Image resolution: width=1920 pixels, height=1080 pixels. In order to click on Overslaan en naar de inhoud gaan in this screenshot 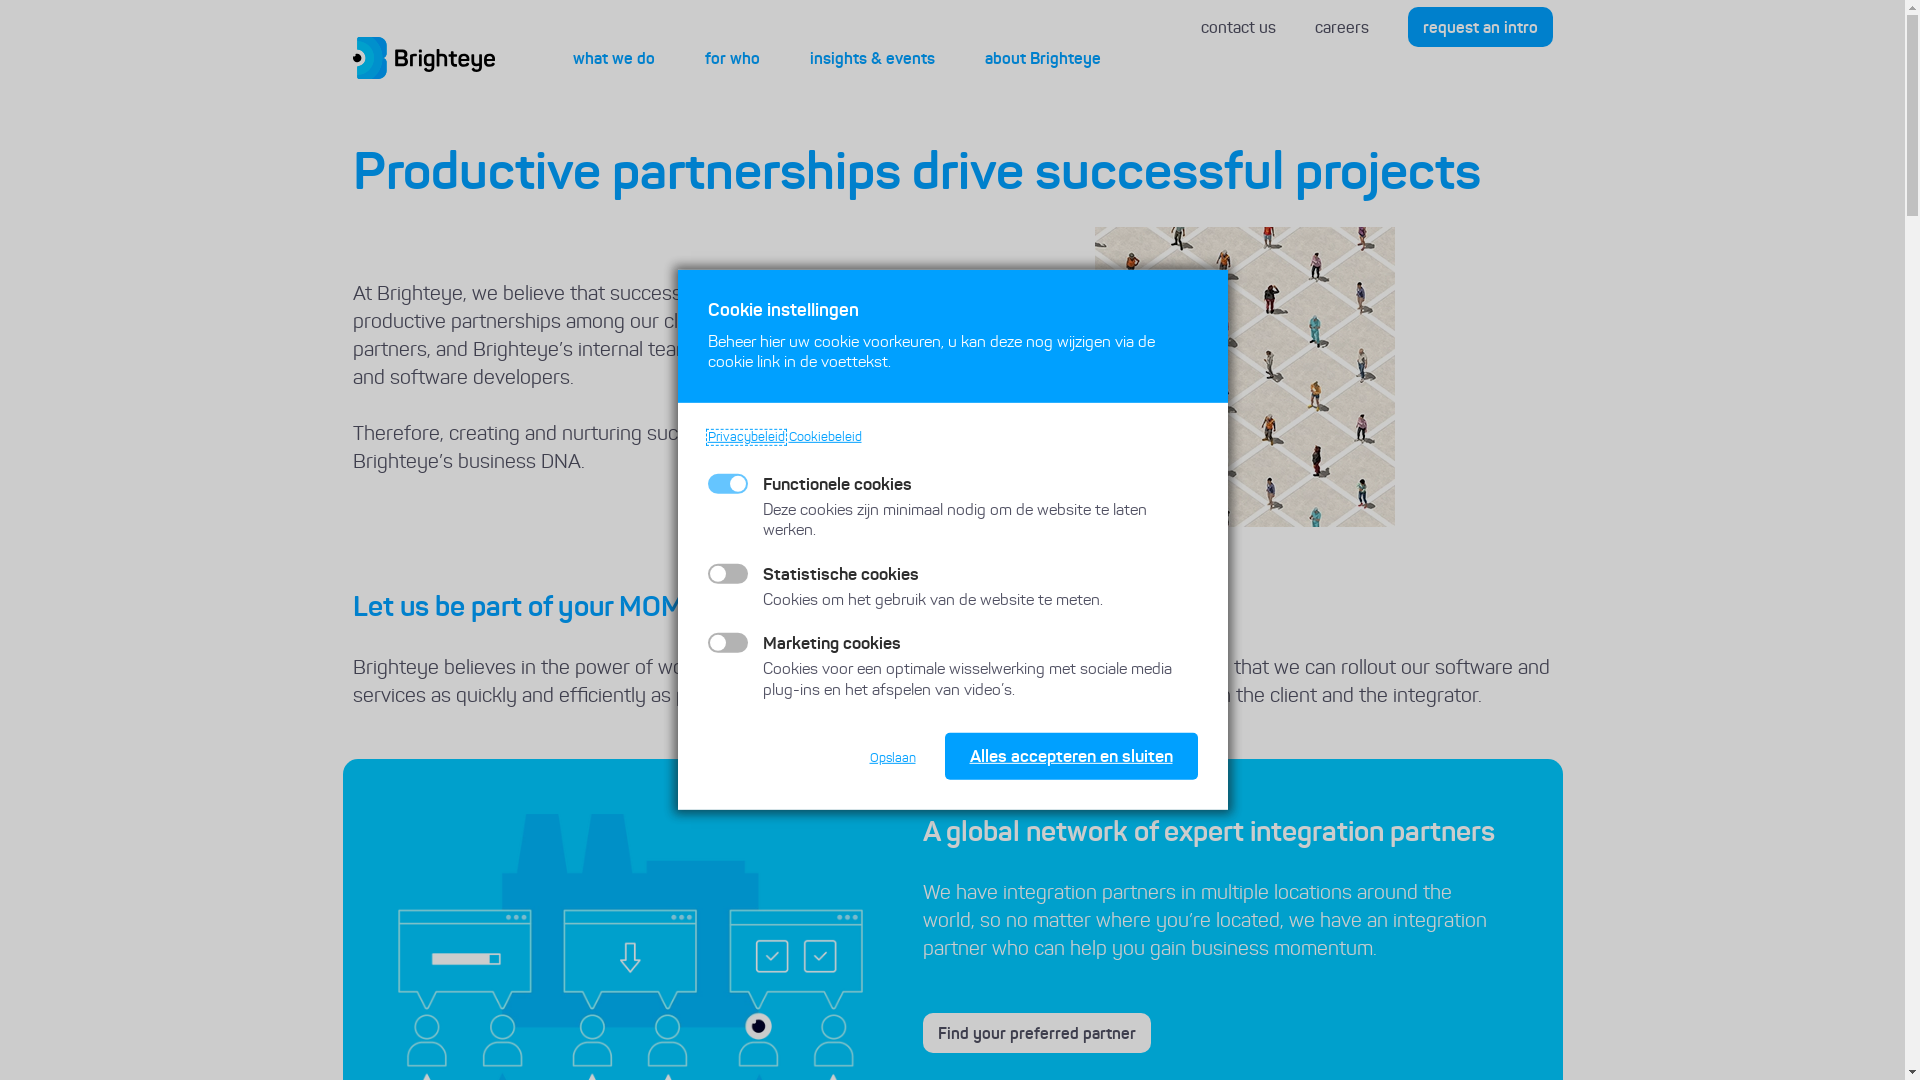, I will do `click(0, 0)`.